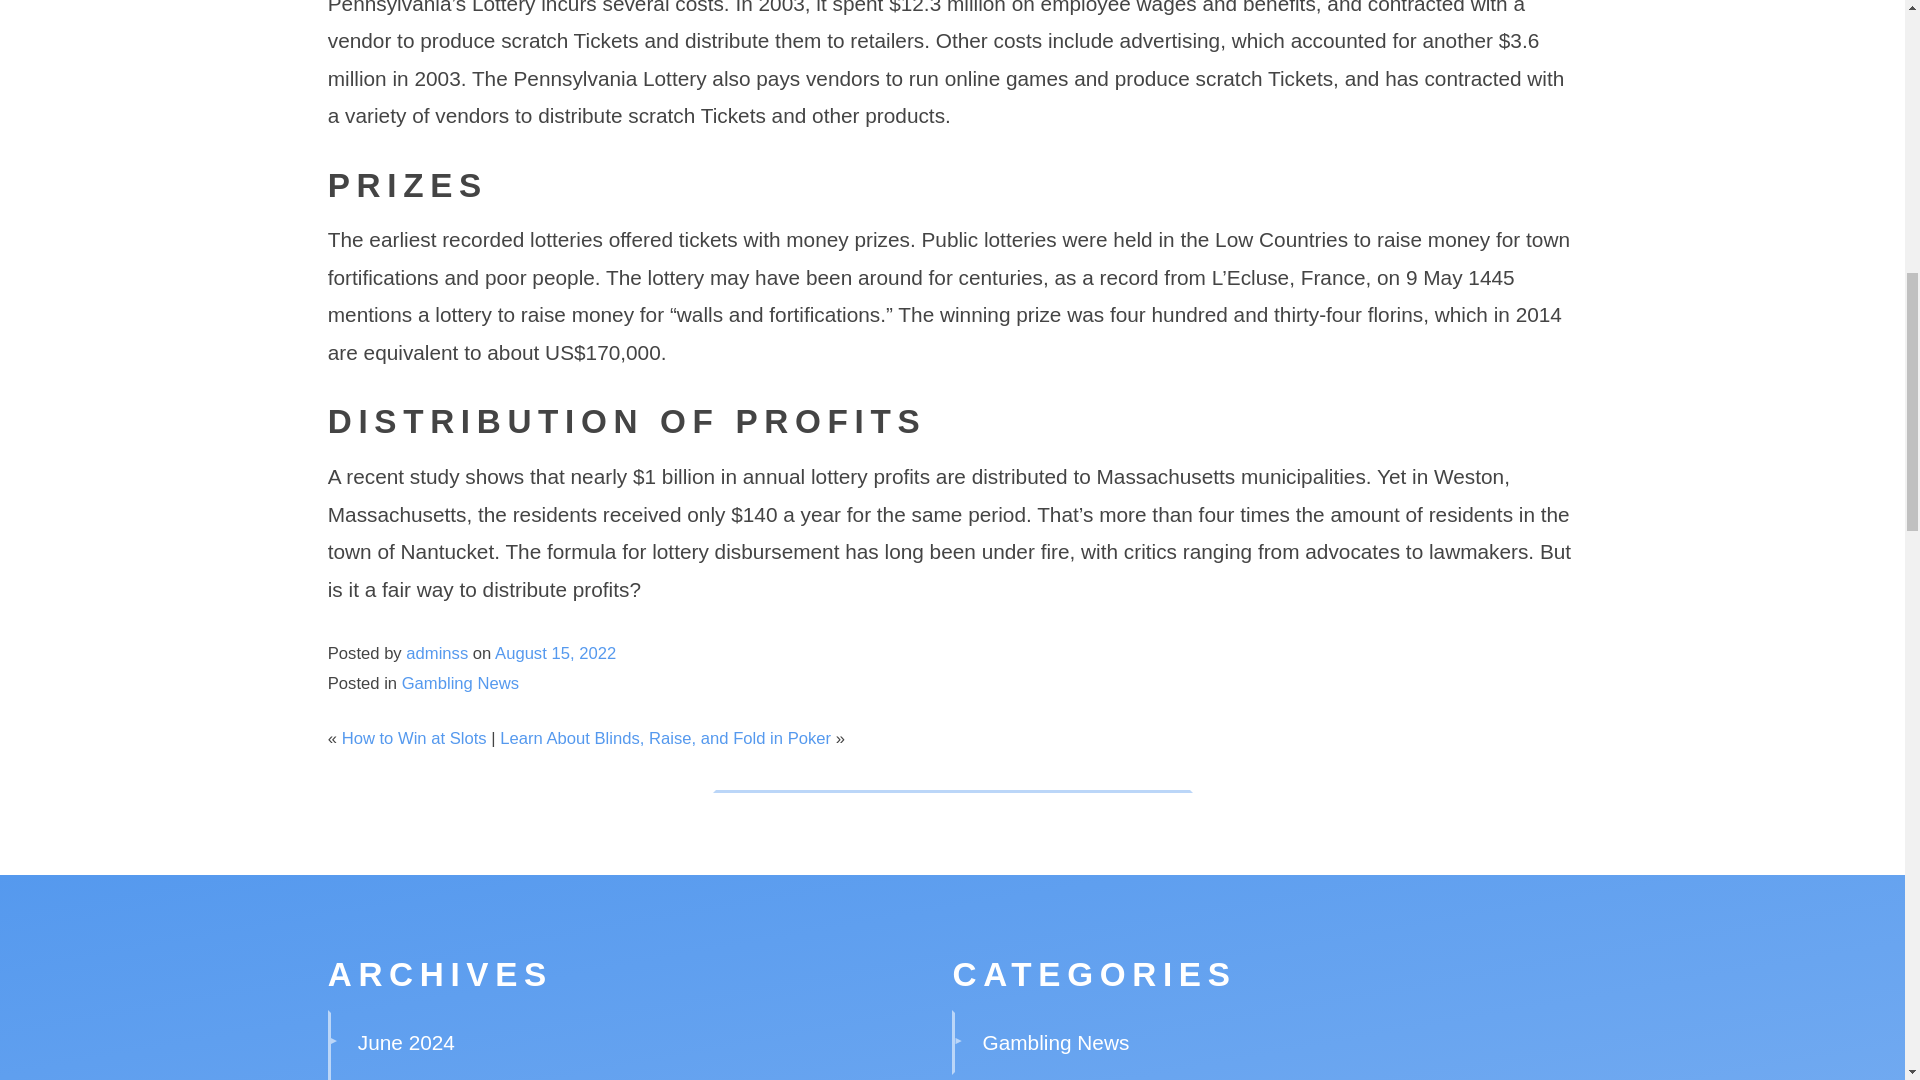 The width and height of the screenshot is (1920, 1080). I want to click on August 15, 2022, so click(556, 653).